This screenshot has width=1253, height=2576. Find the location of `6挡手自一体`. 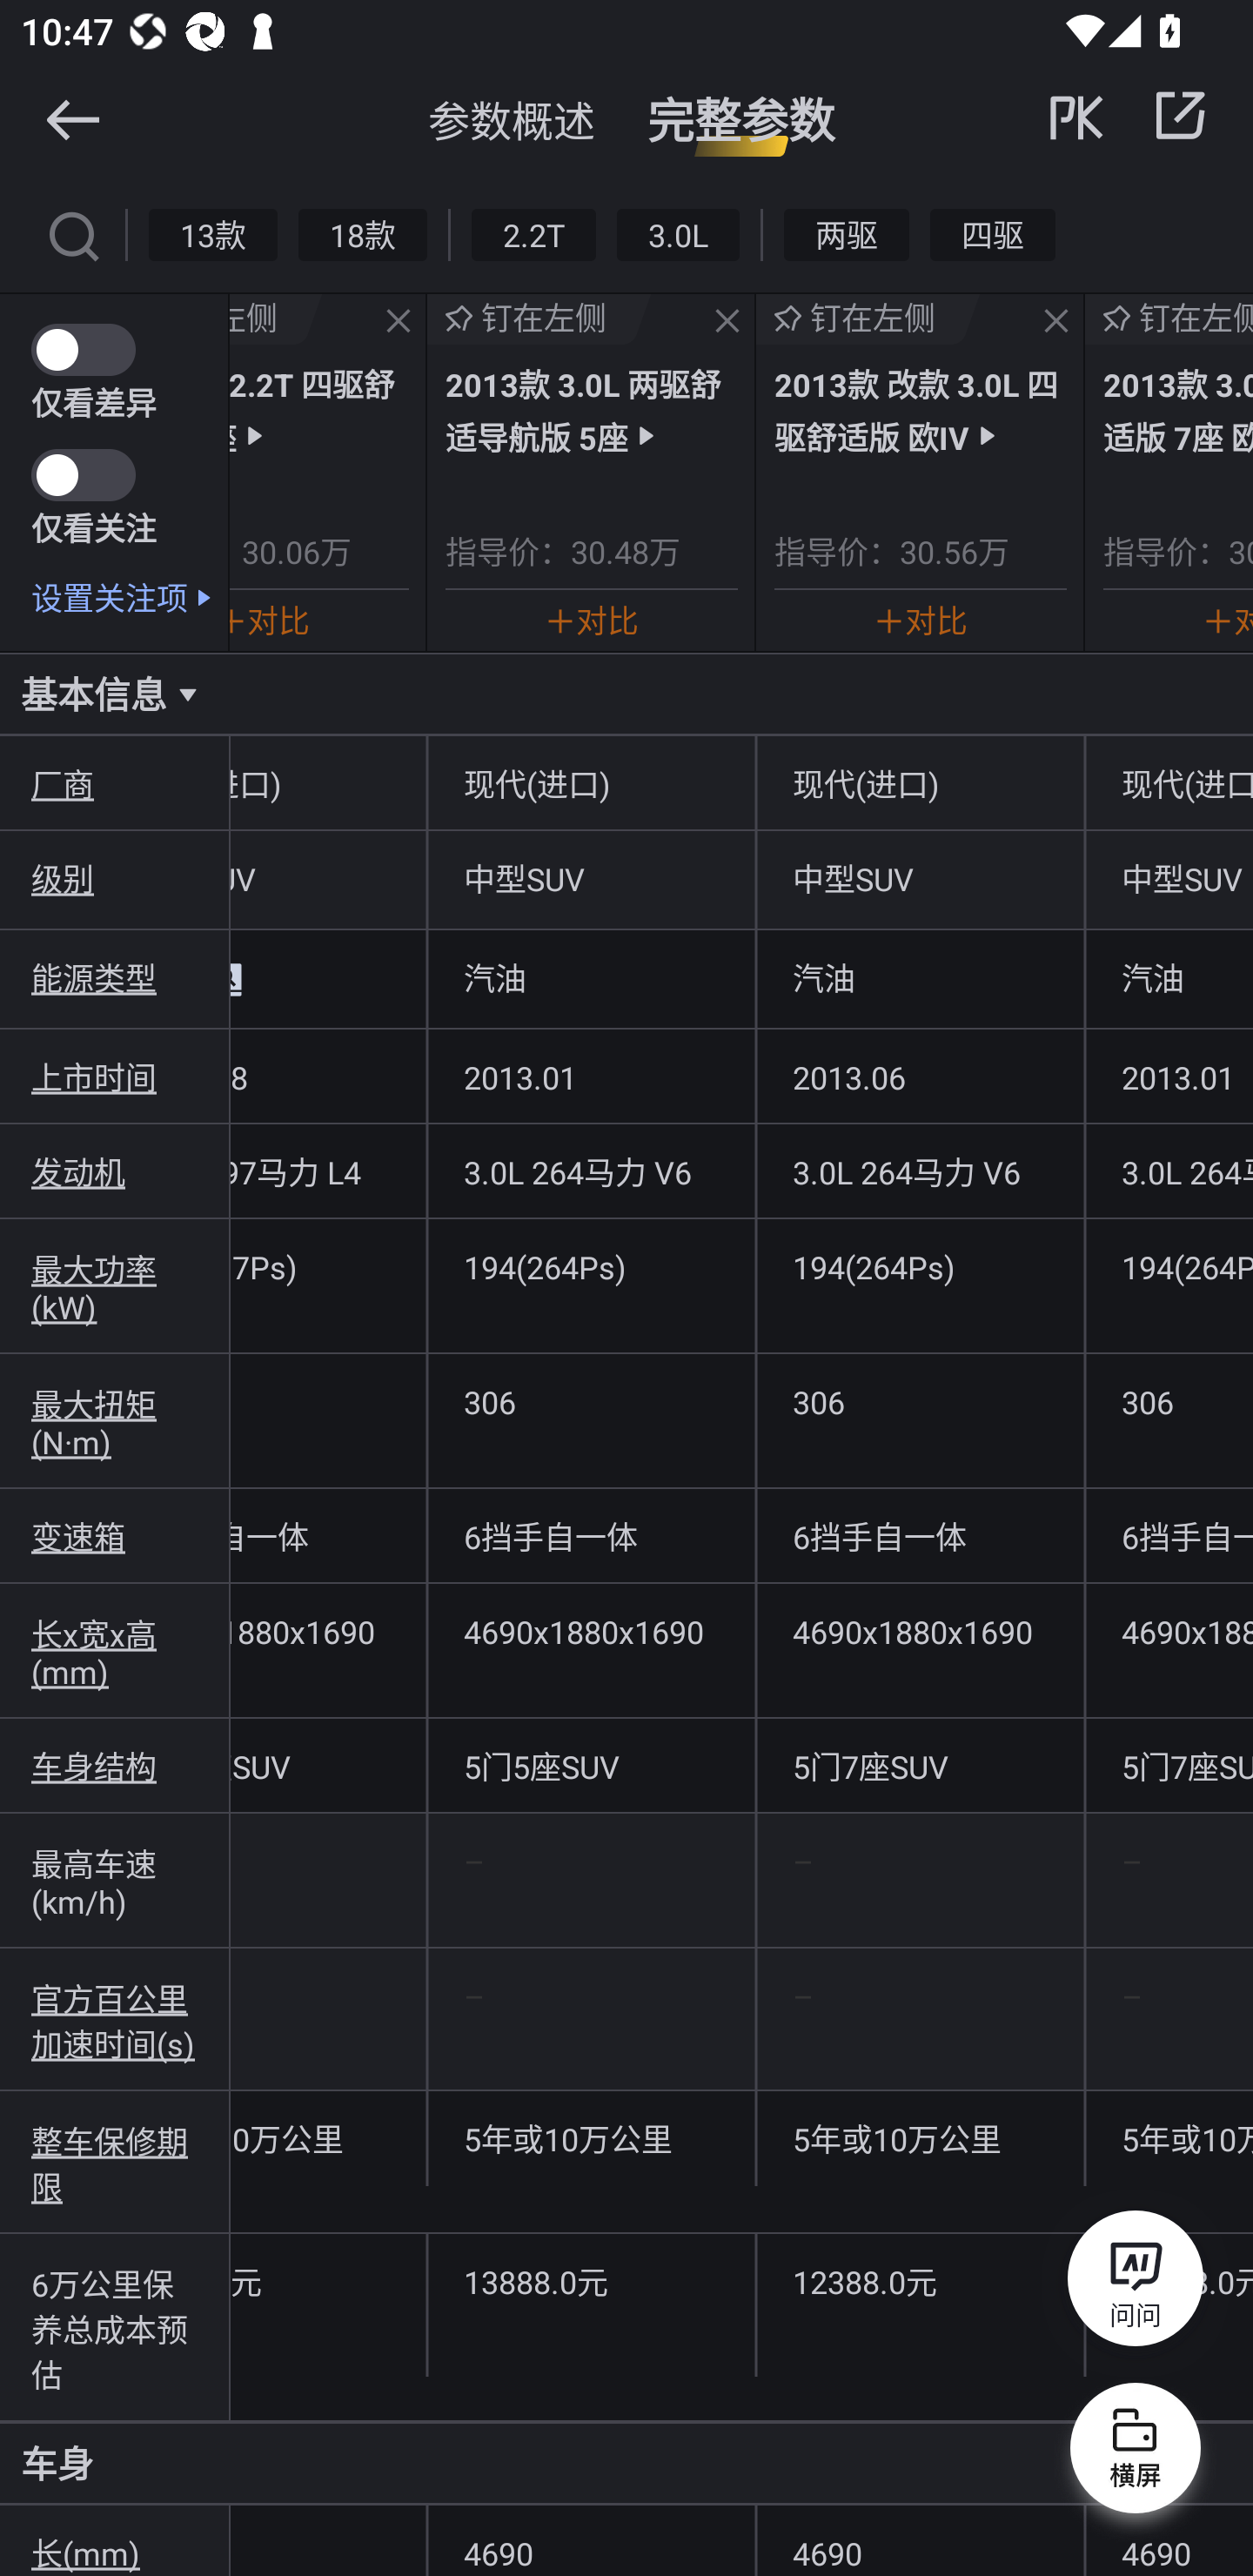

6挡手自一体 is located at coordinates (921, 1536).